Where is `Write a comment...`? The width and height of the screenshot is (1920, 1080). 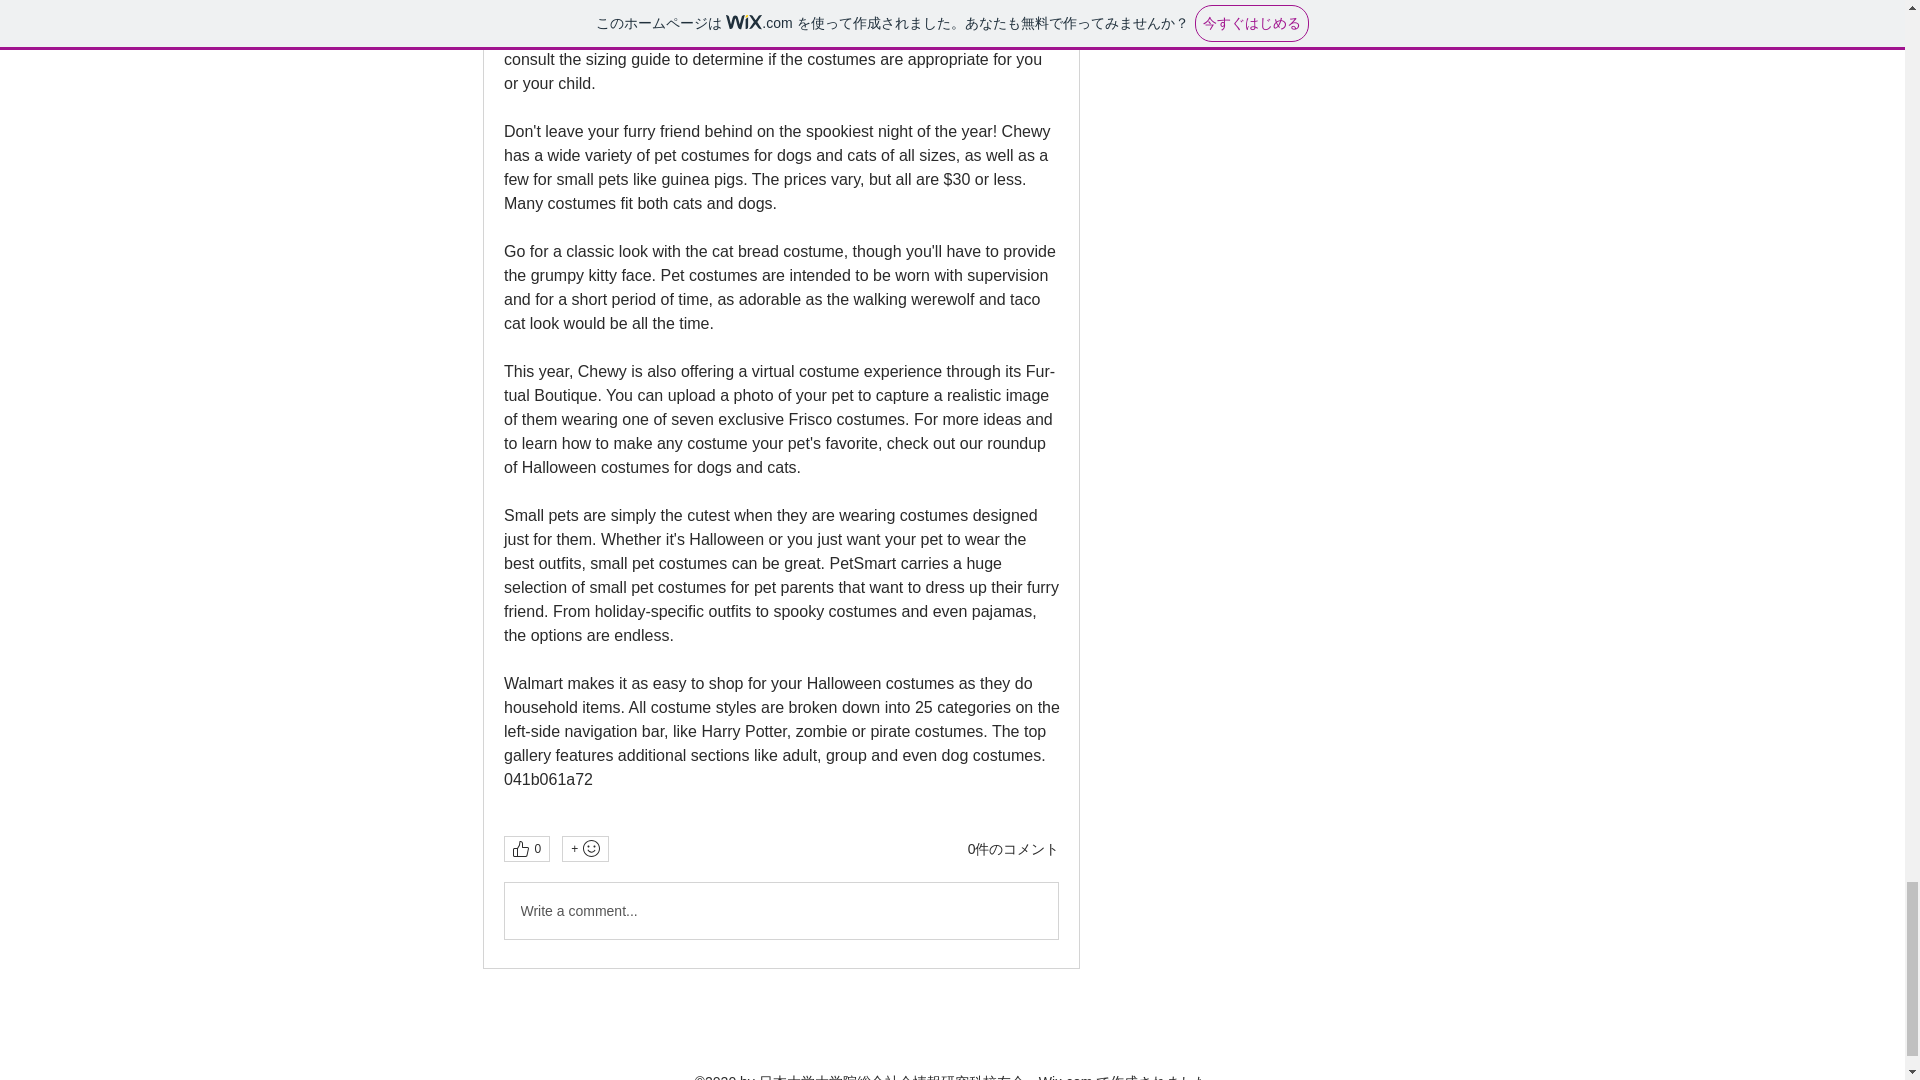
Write a comment... is located at coordinates (780, 910).